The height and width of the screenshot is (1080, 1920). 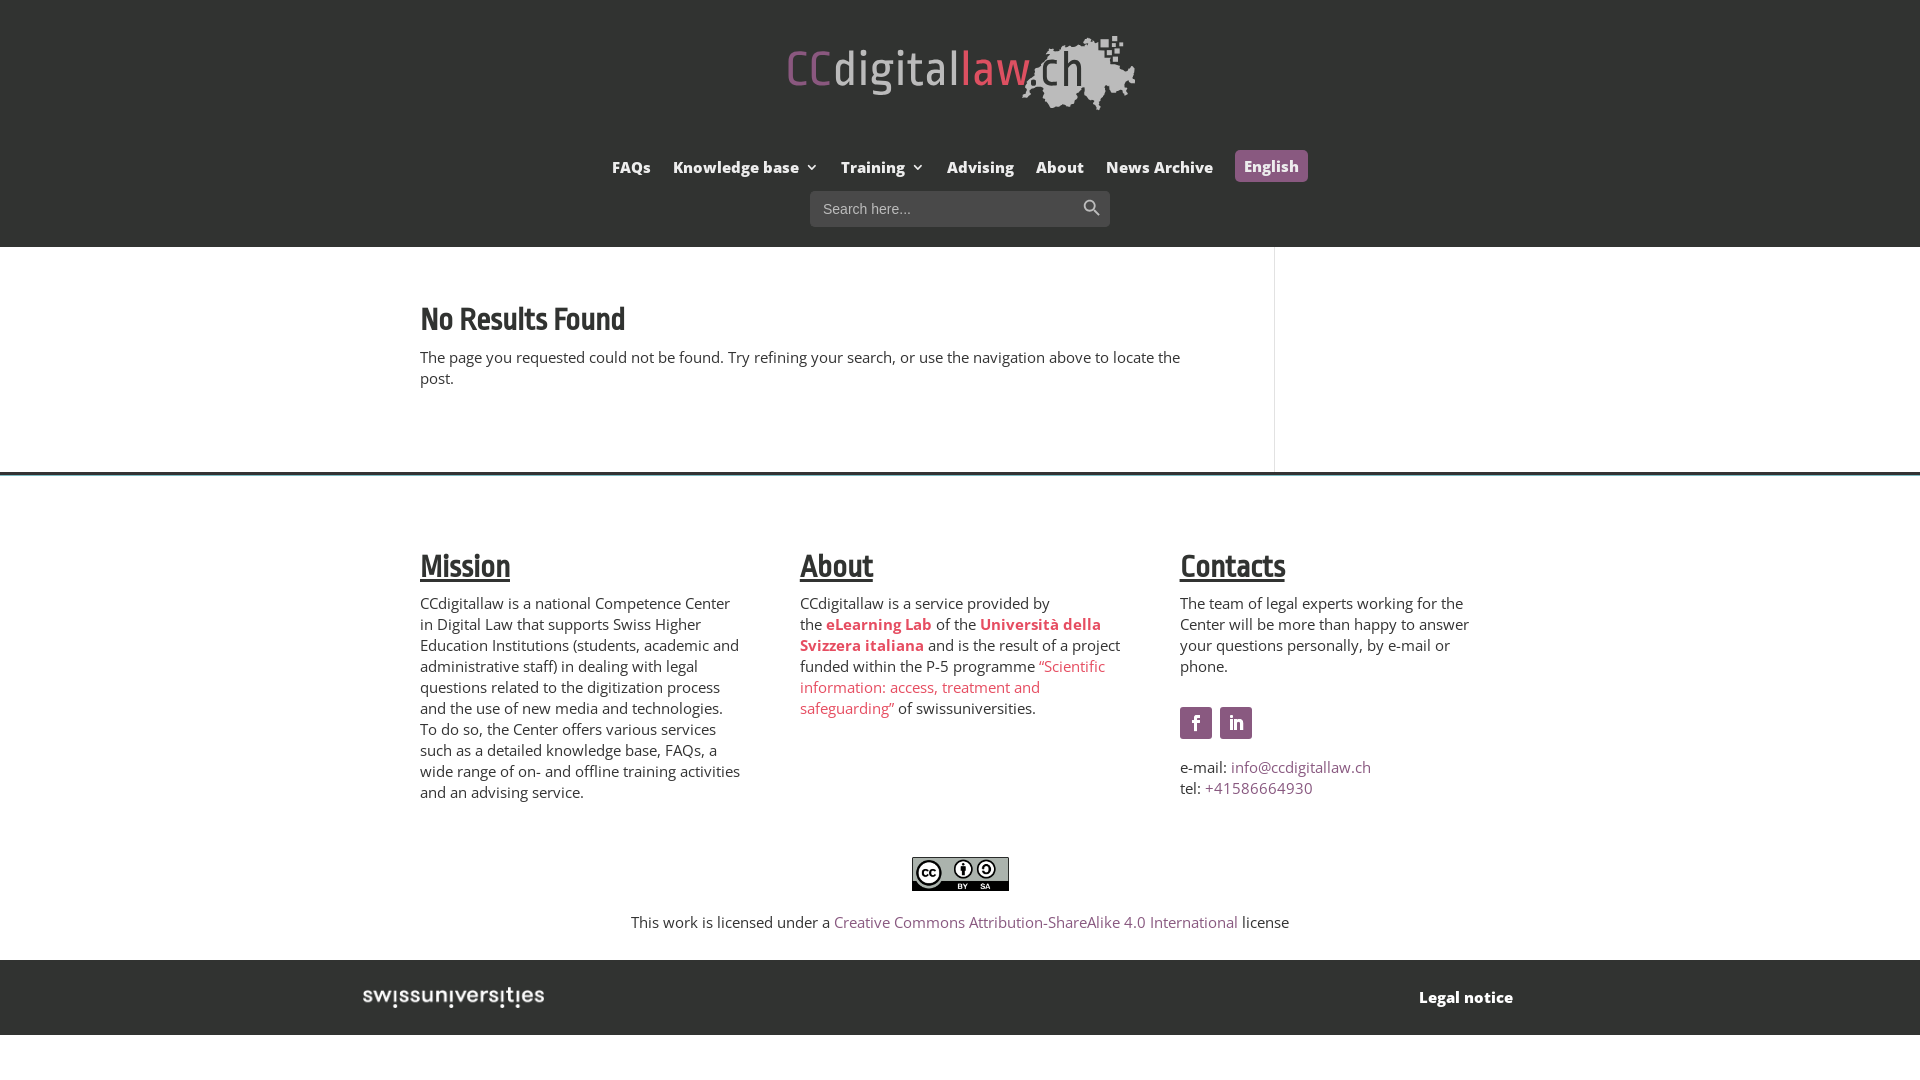 I want to click on Follow on LinkedIn, so click(x=1236, y=723).